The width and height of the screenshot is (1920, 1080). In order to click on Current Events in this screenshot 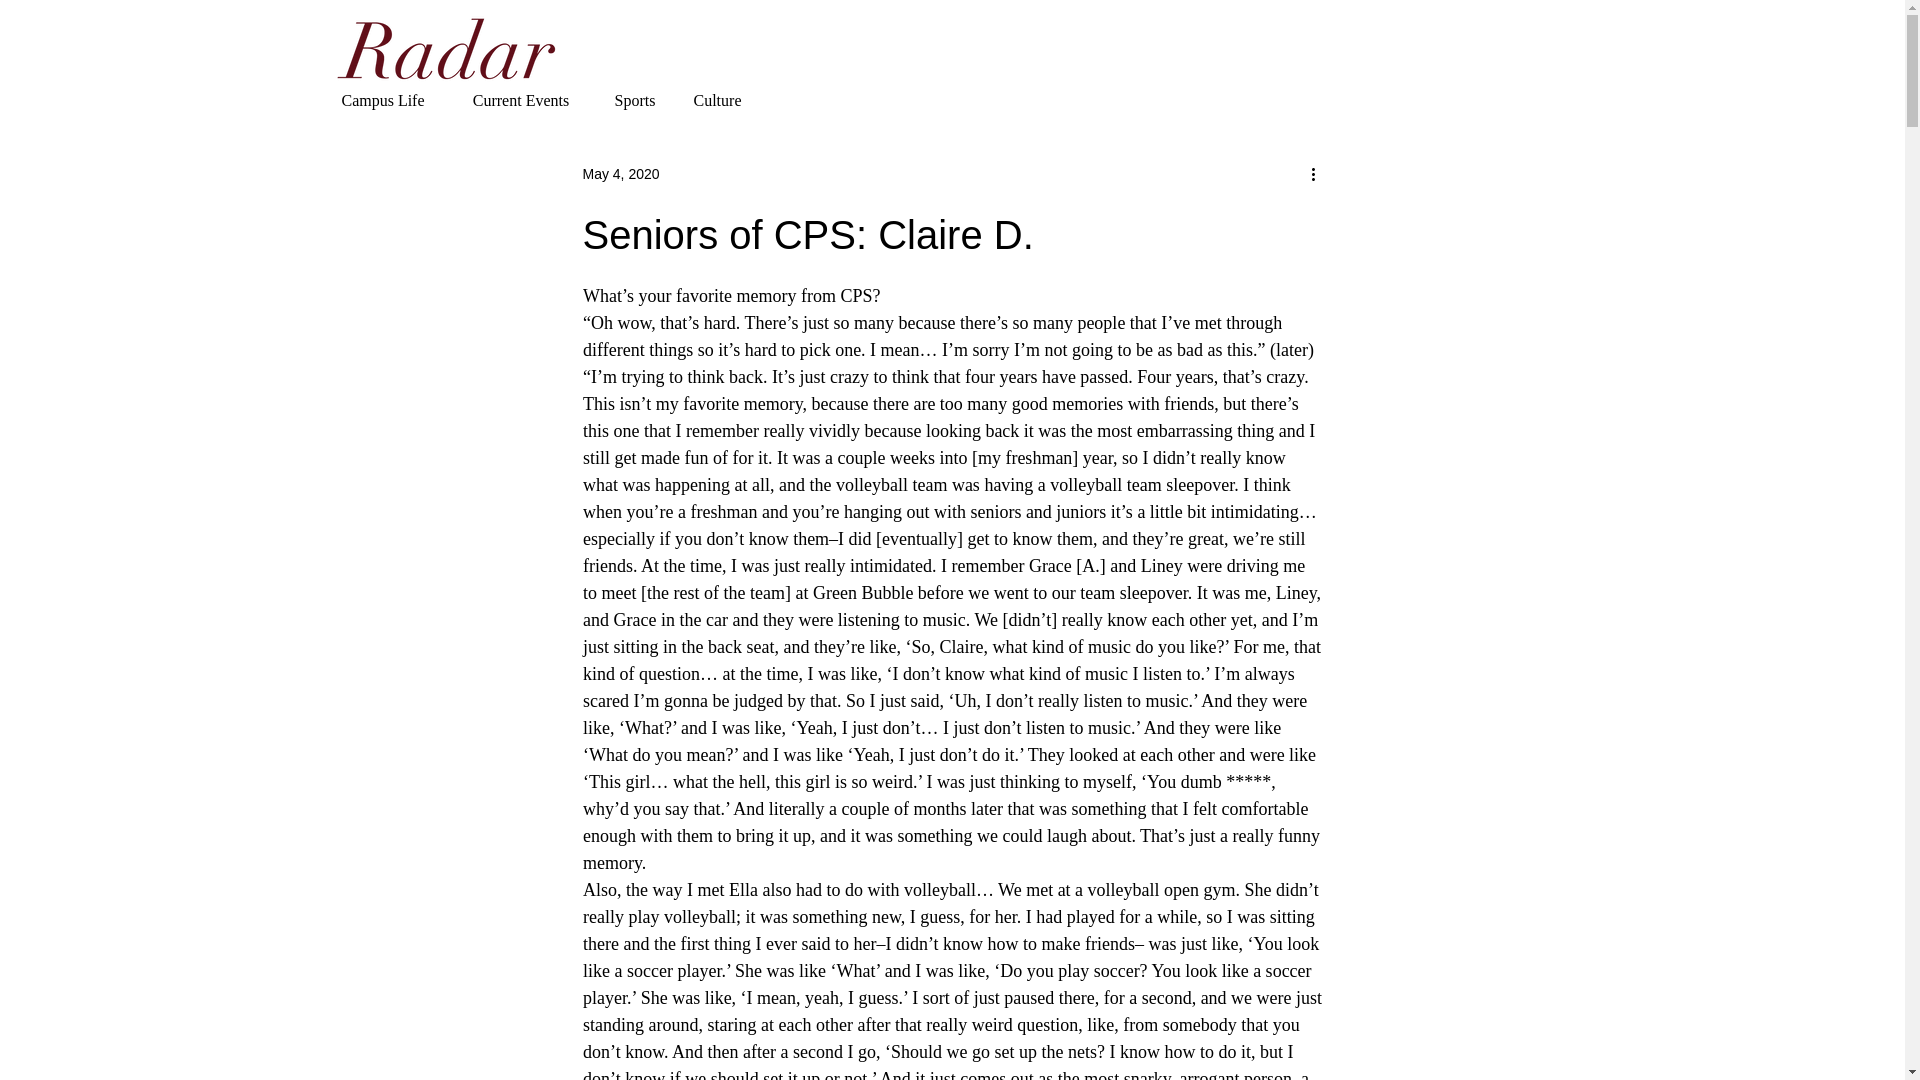, I will do `click(520, 100)`.